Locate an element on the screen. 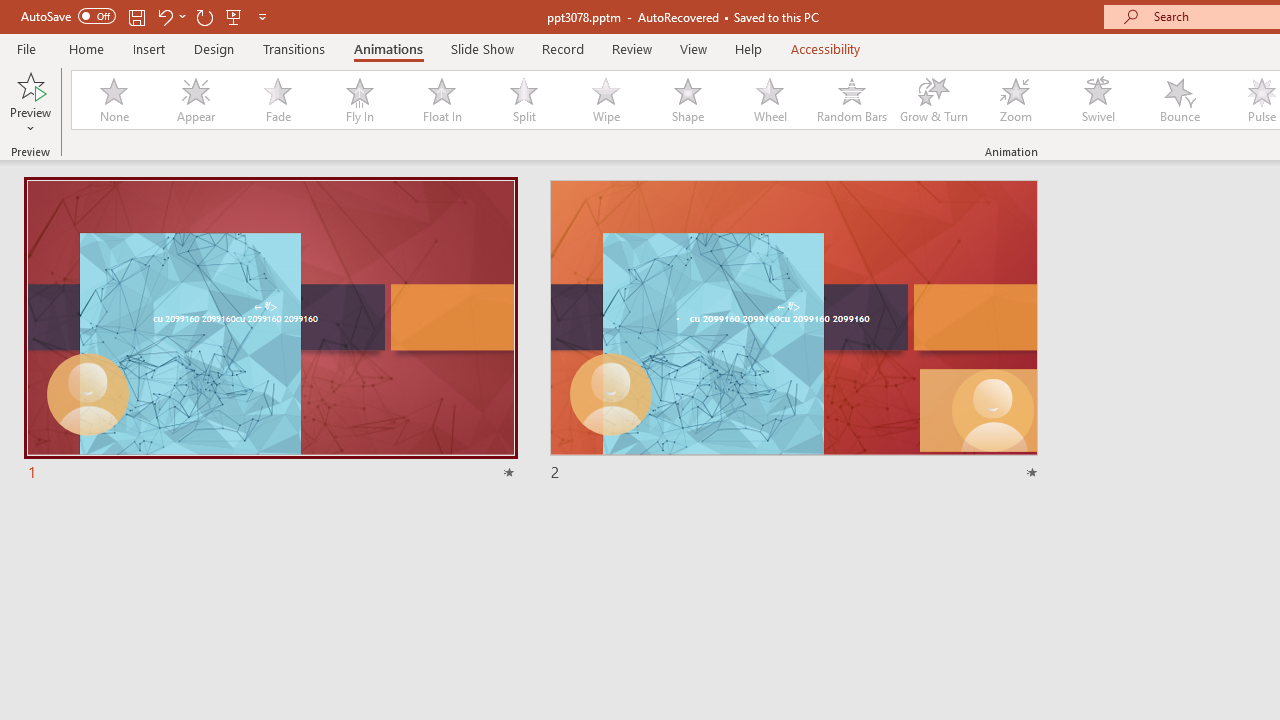  Preview is located at coordinates (30, 102).